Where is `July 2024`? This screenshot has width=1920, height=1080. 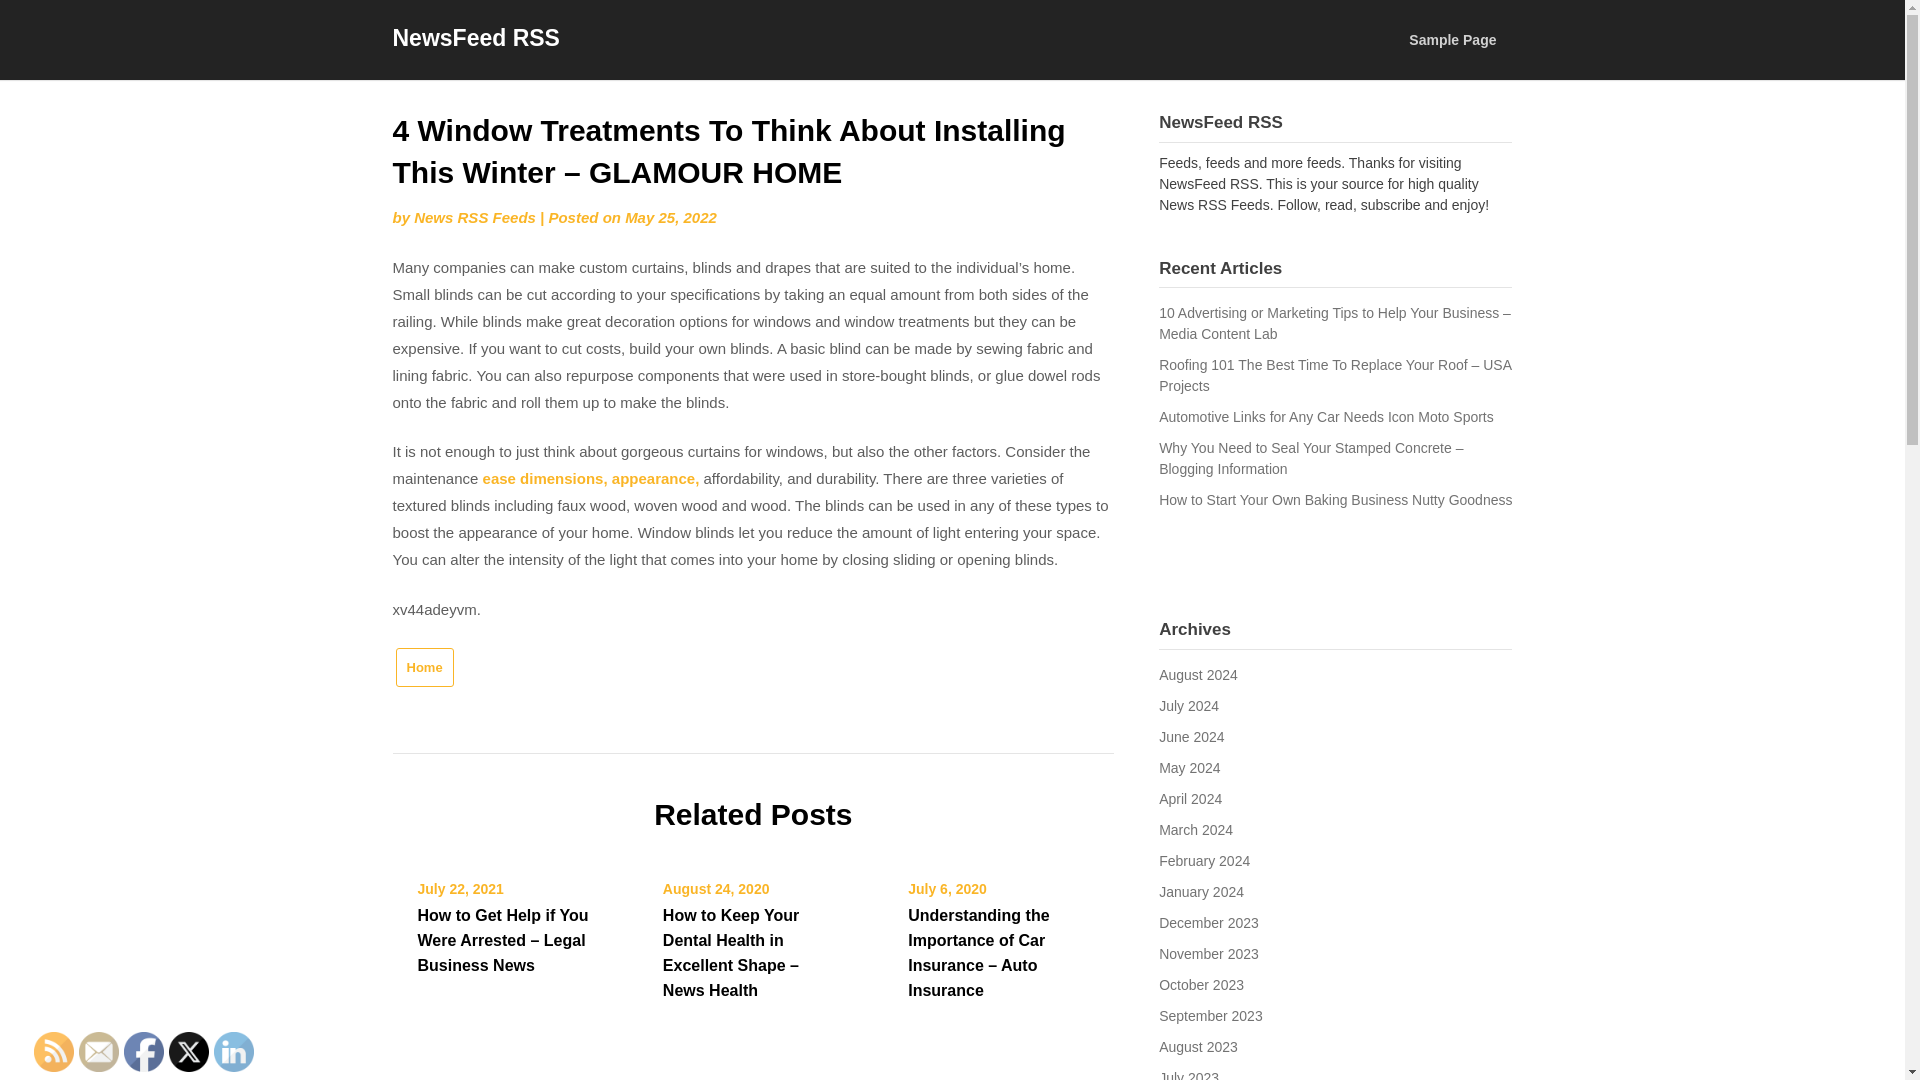 July 2024 is located at coordinates (1189, 705).